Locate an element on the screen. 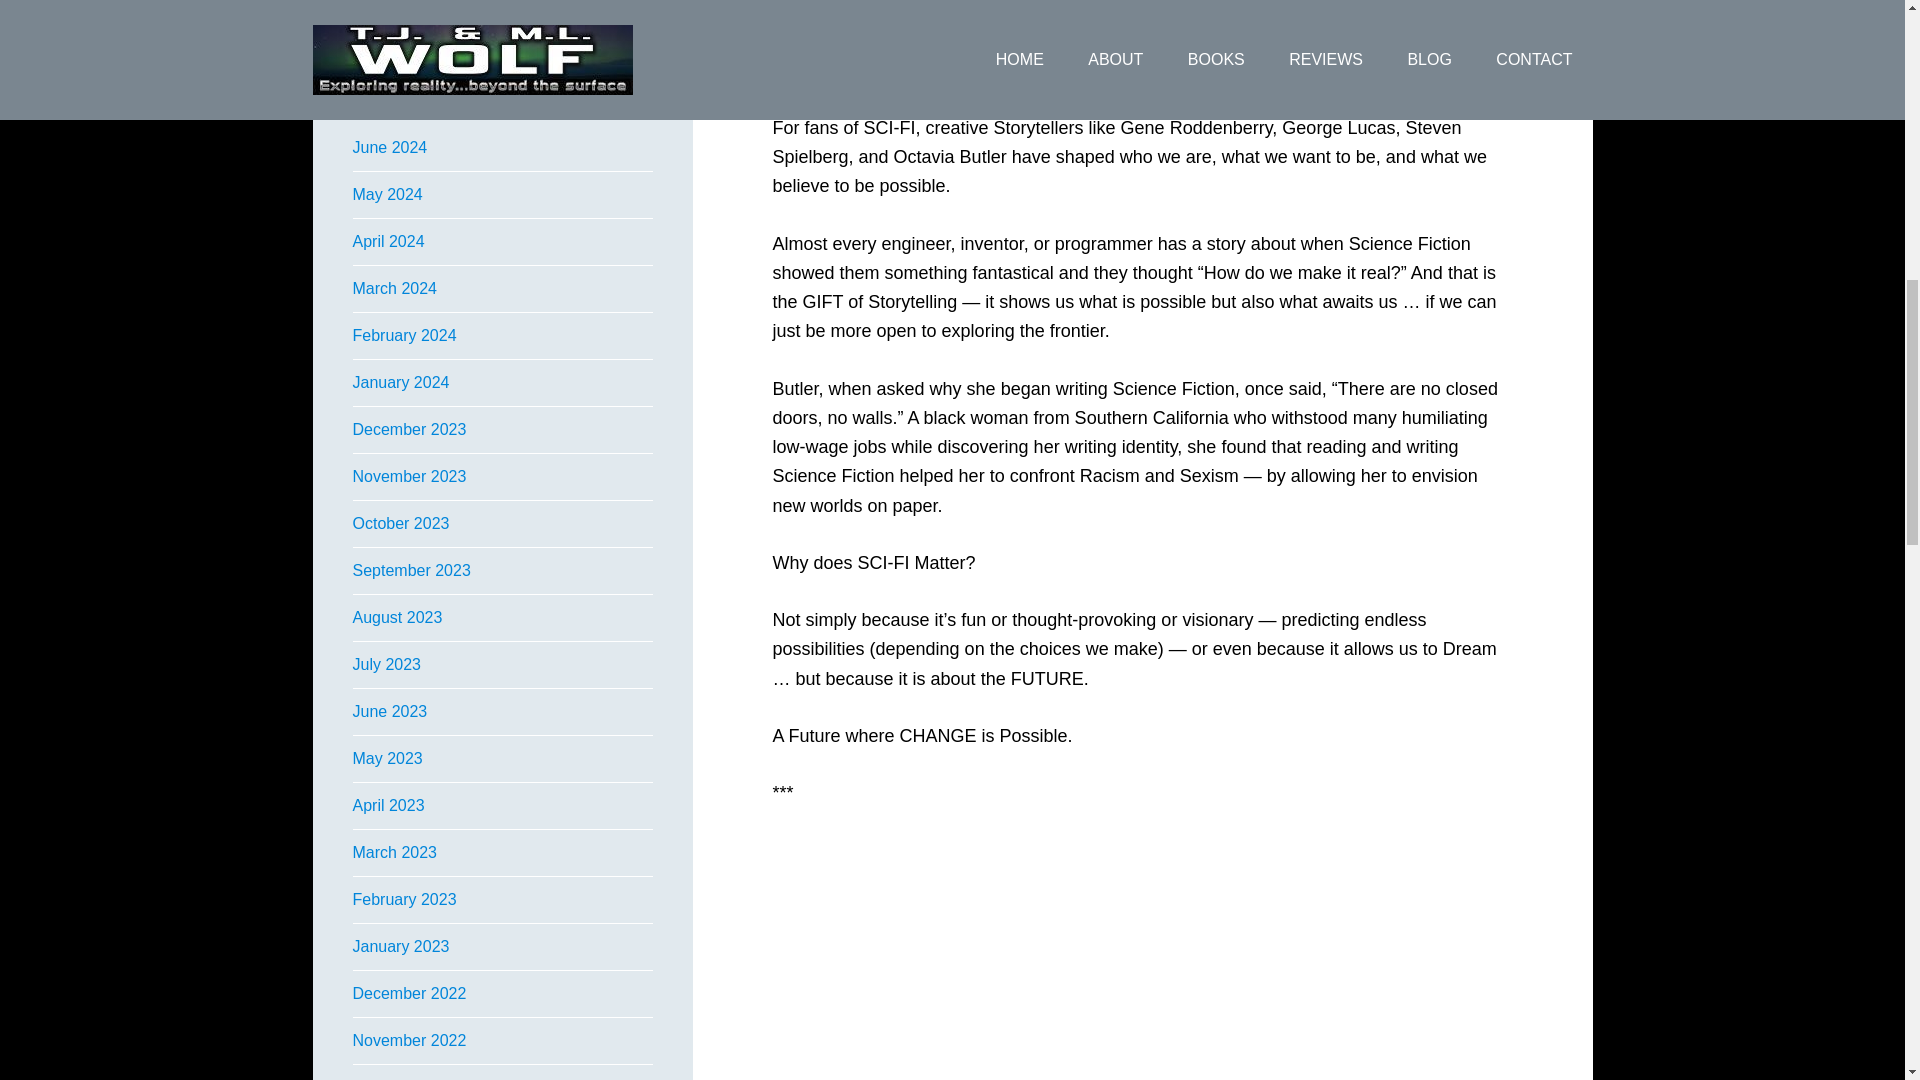  April 2024 is located at coordinates (388, 241).